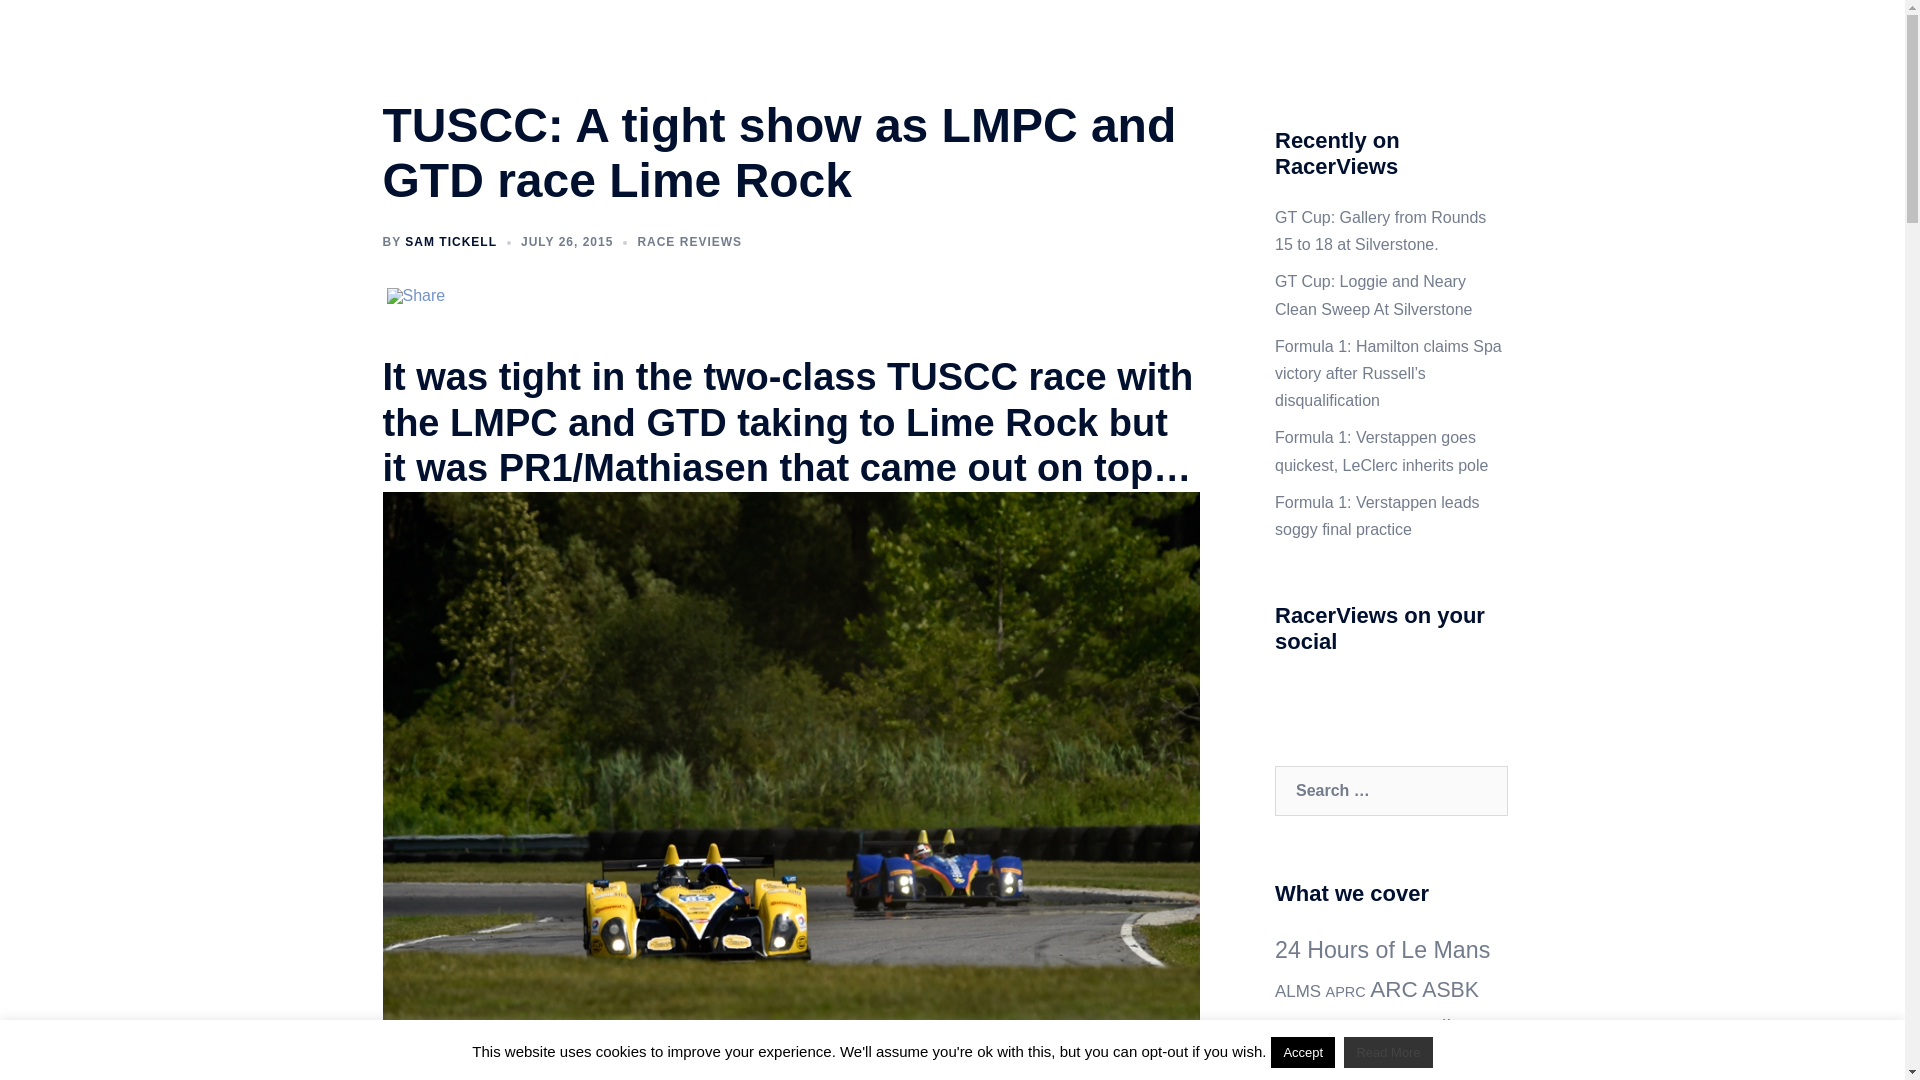 The width and height of the screenshot is (1920, 1080). I want to click on RacerViews, so click(471, 38).